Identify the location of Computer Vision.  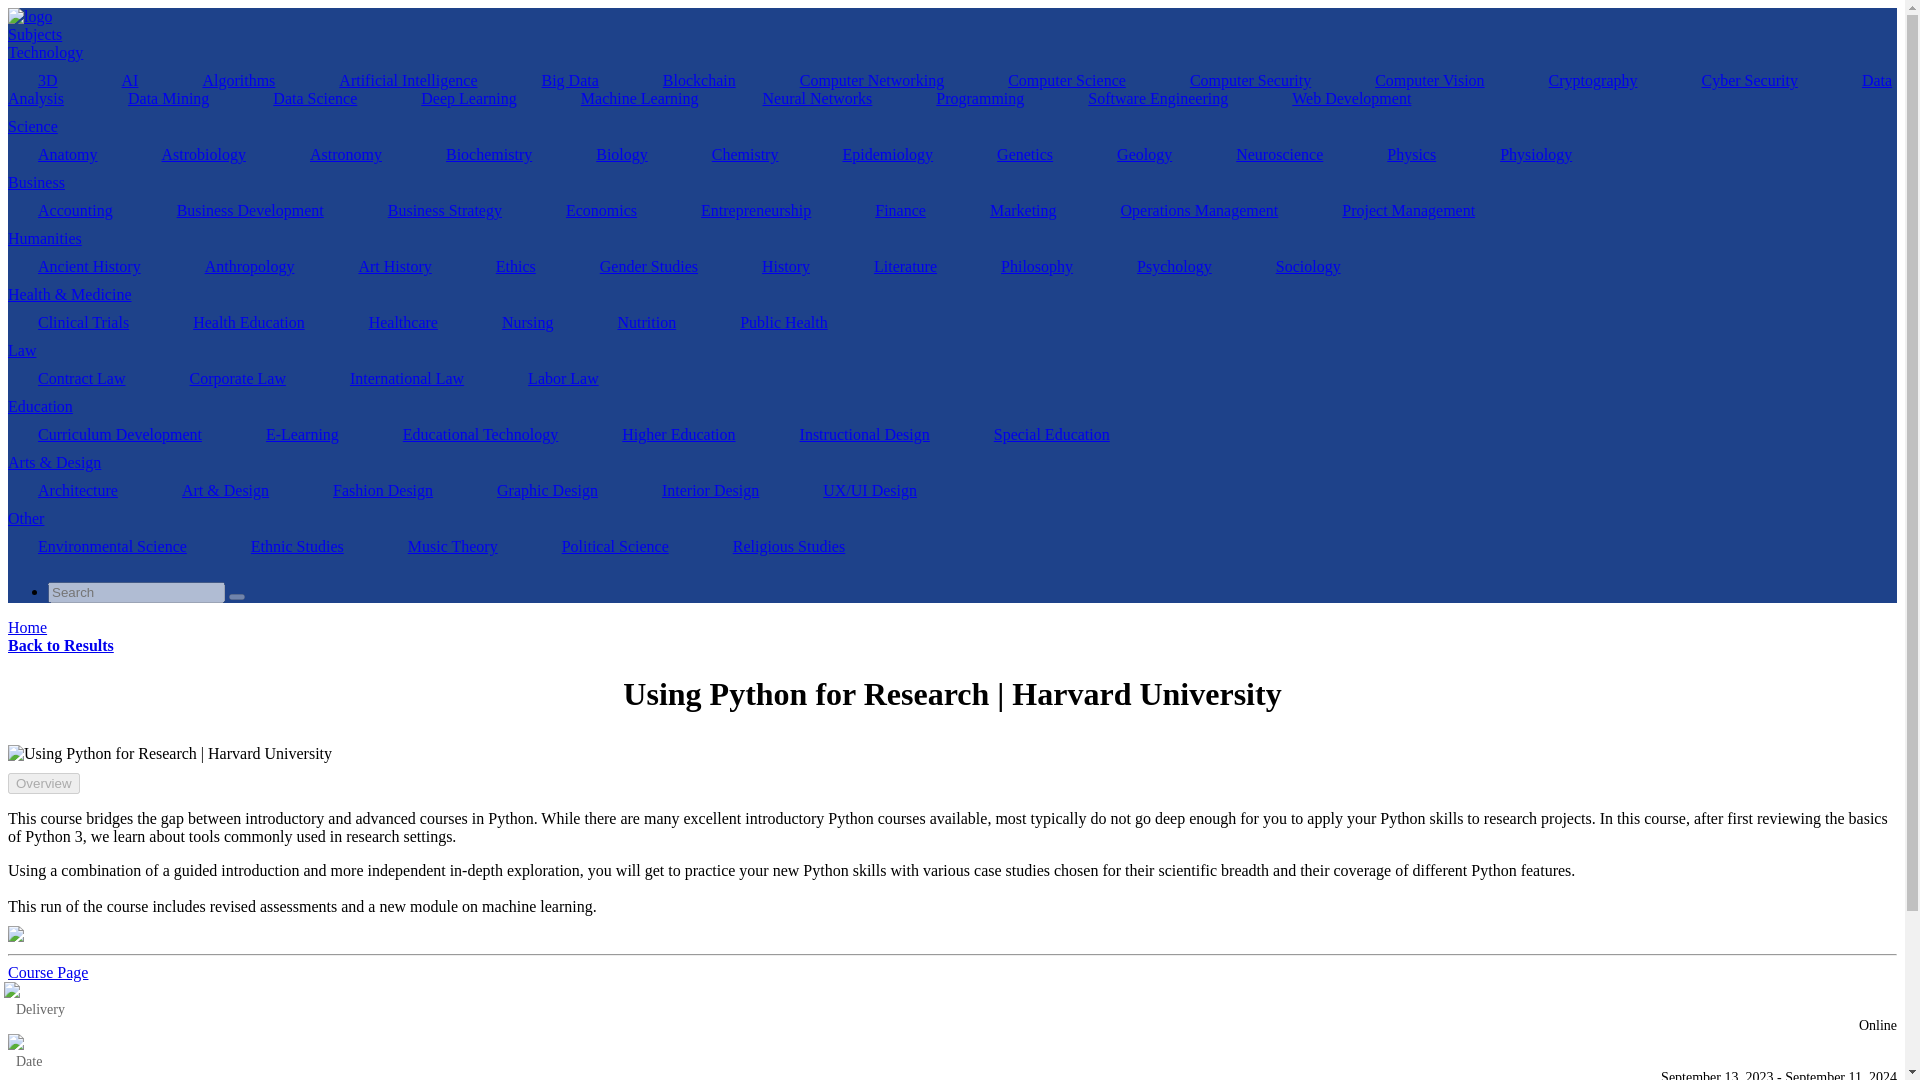
(1430, 80).